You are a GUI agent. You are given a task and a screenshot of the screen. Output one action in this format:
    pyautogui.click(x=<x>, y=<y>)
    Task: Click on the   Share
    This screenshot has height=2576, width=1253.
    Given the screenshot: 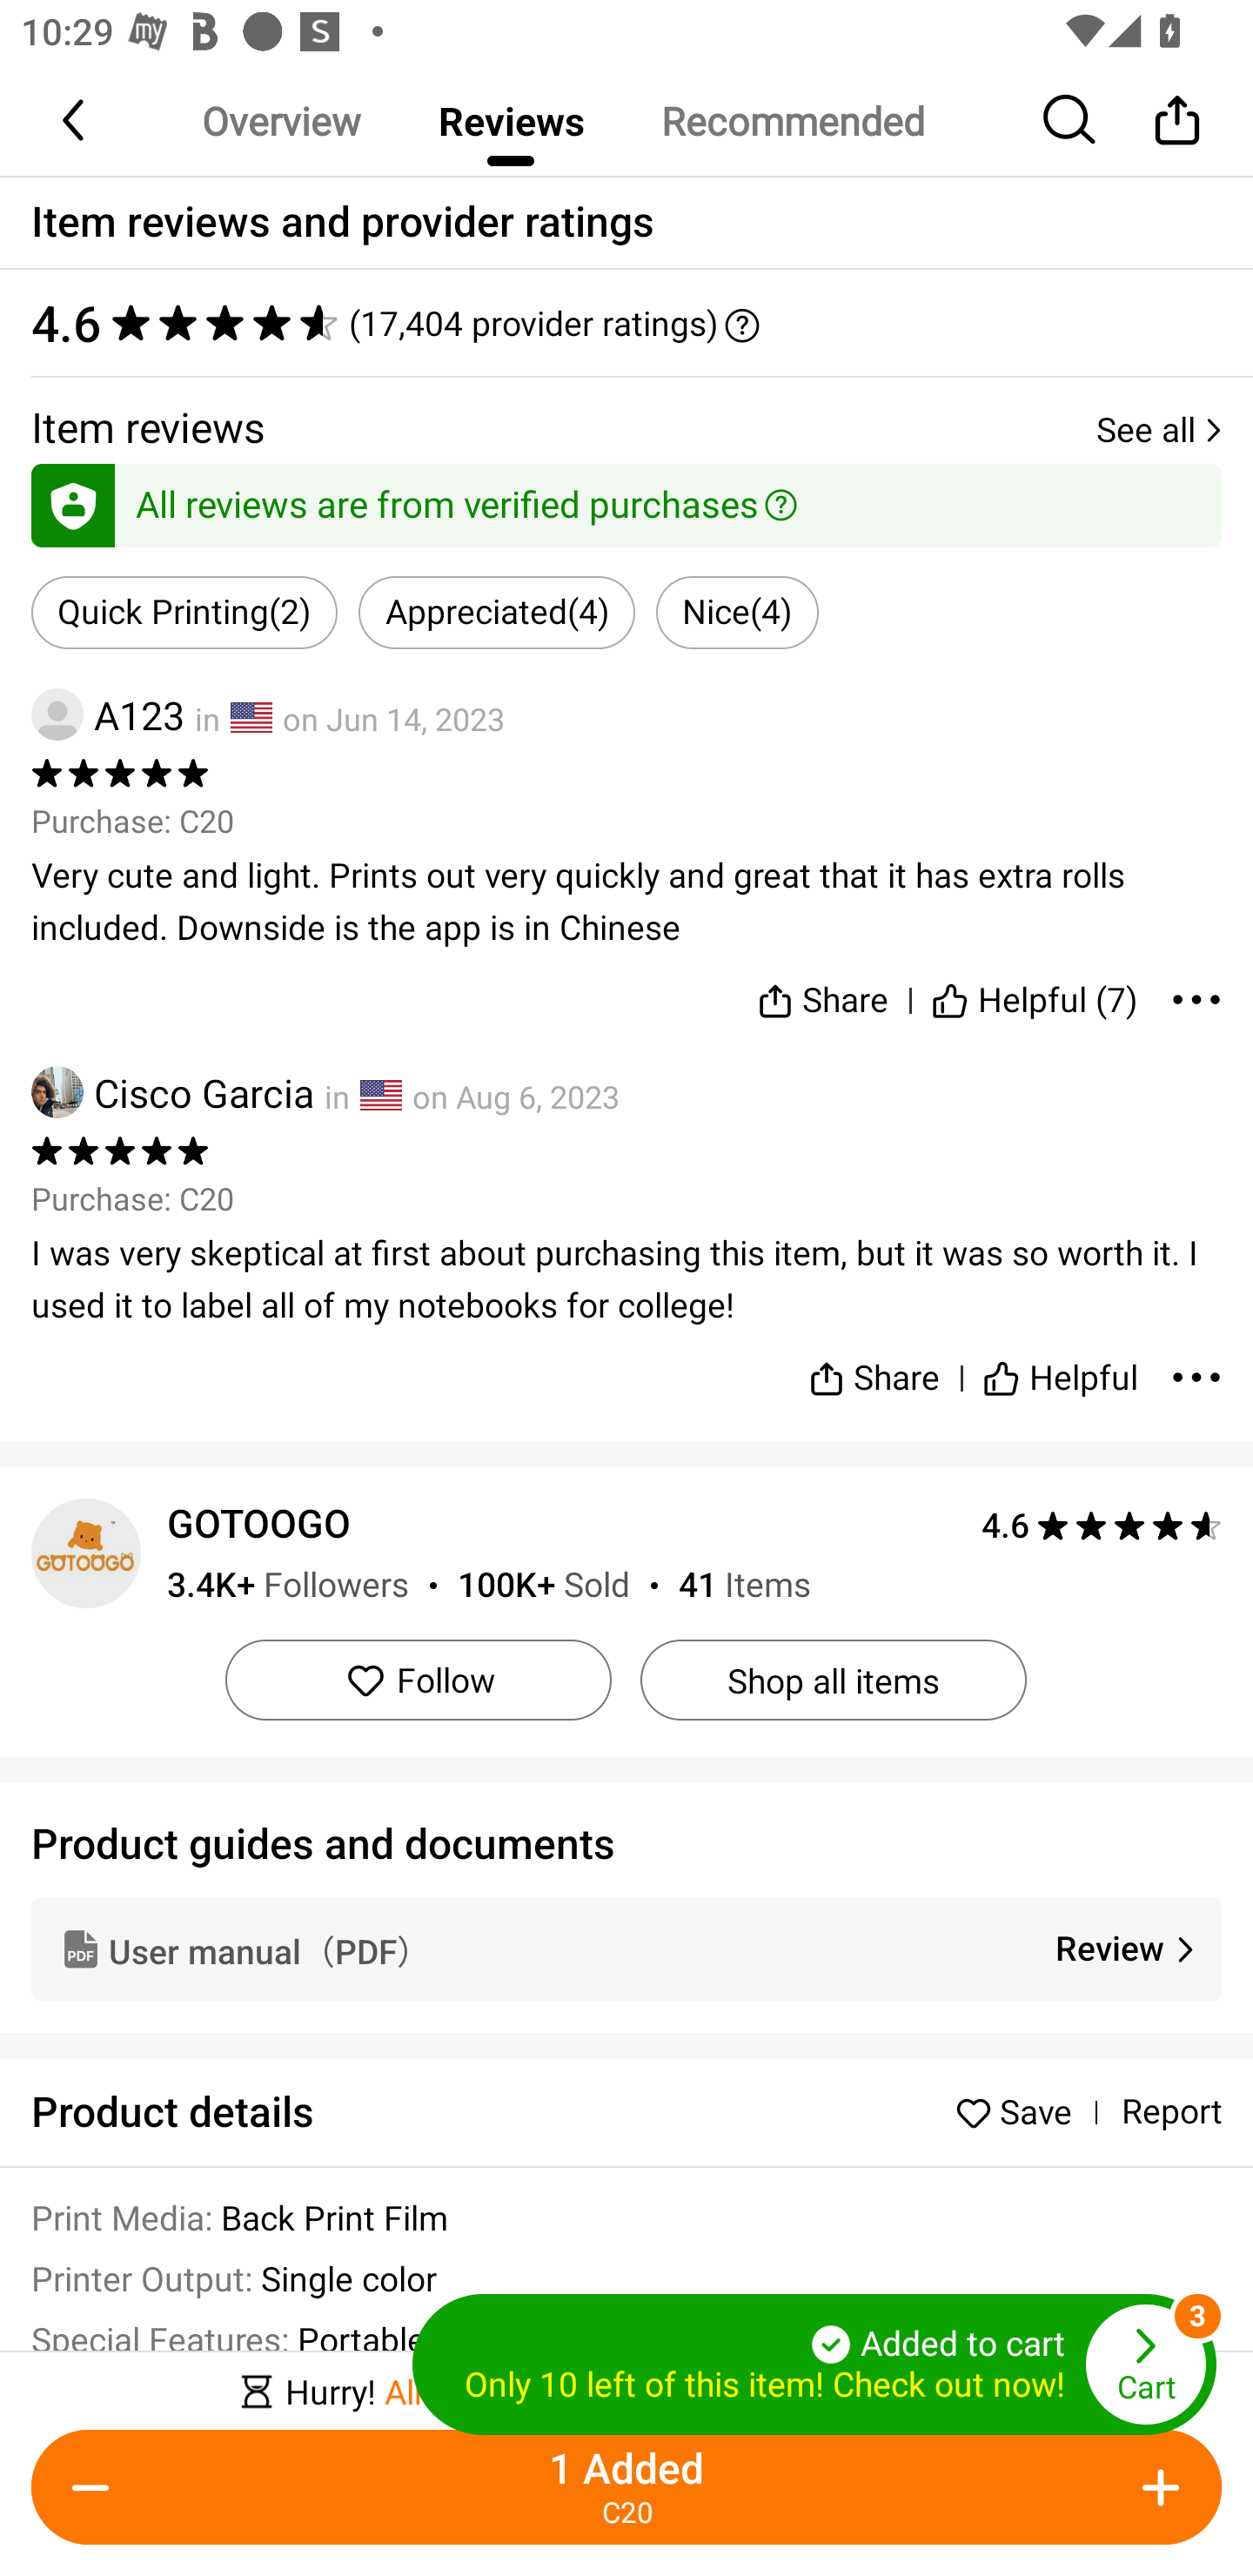 What is the action you would take?
    pyautogui.click(x=874, y=1365)
    